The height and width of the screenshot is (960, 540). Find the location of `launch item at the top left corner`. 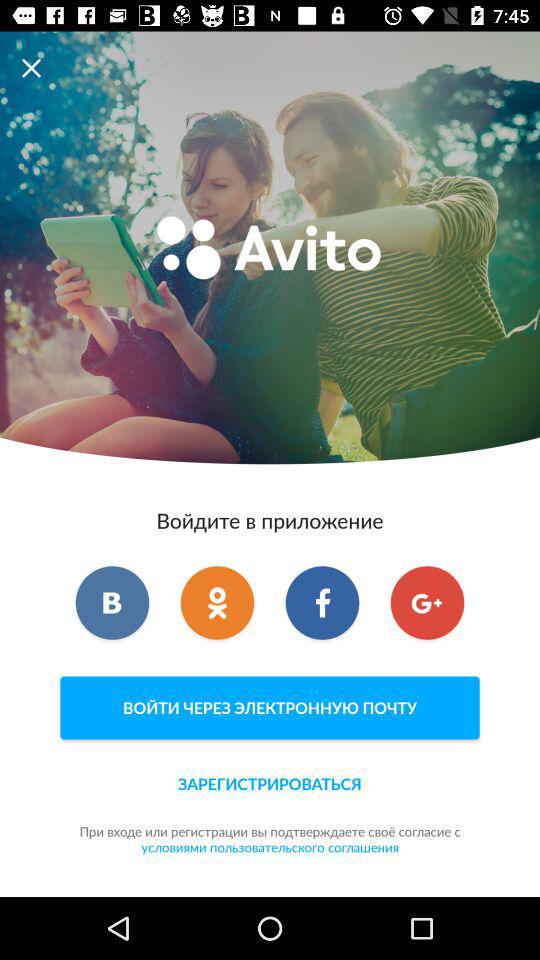

launch item at the top left corner is located at coordinates (36, 68).